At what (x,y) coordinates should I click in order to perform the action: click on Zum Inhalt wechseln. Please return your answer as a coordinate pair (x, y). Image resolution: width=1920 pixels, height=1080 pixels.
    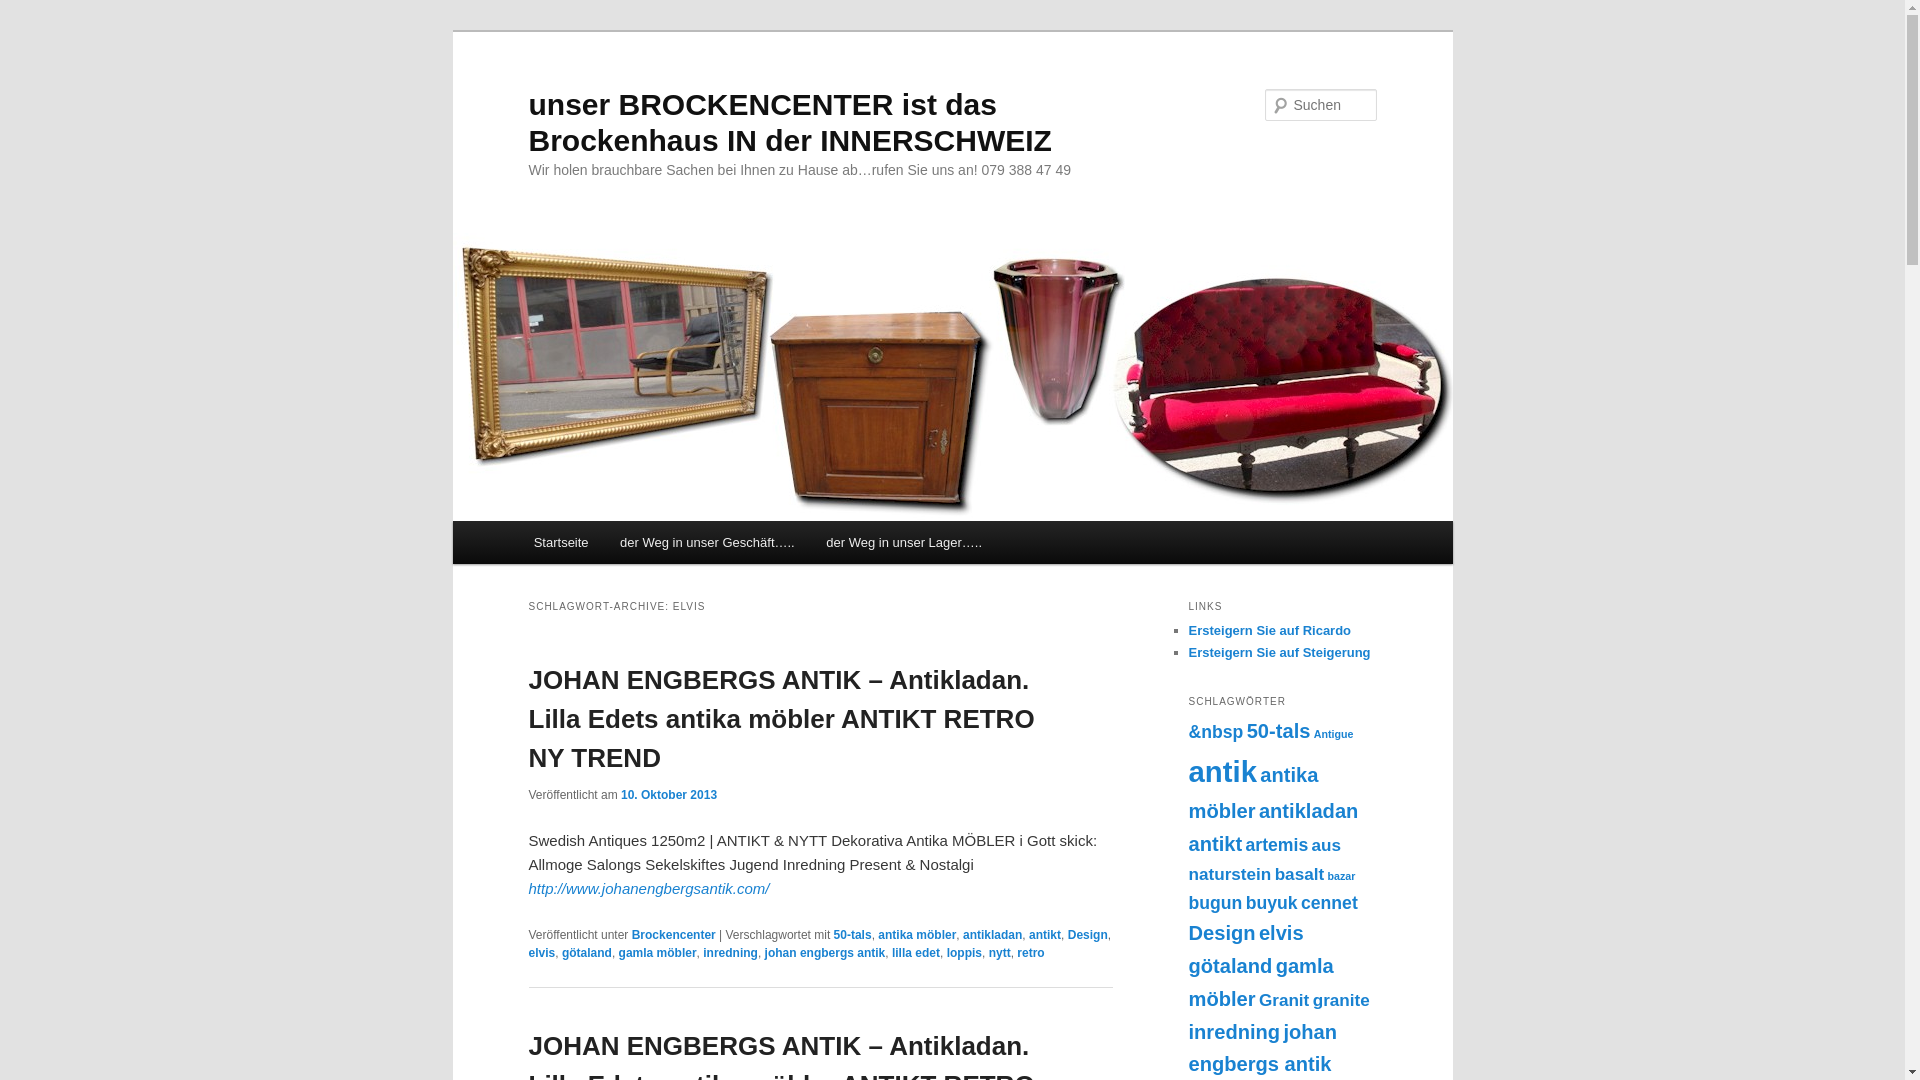
    Looking at the image, I should click on (546, 522).